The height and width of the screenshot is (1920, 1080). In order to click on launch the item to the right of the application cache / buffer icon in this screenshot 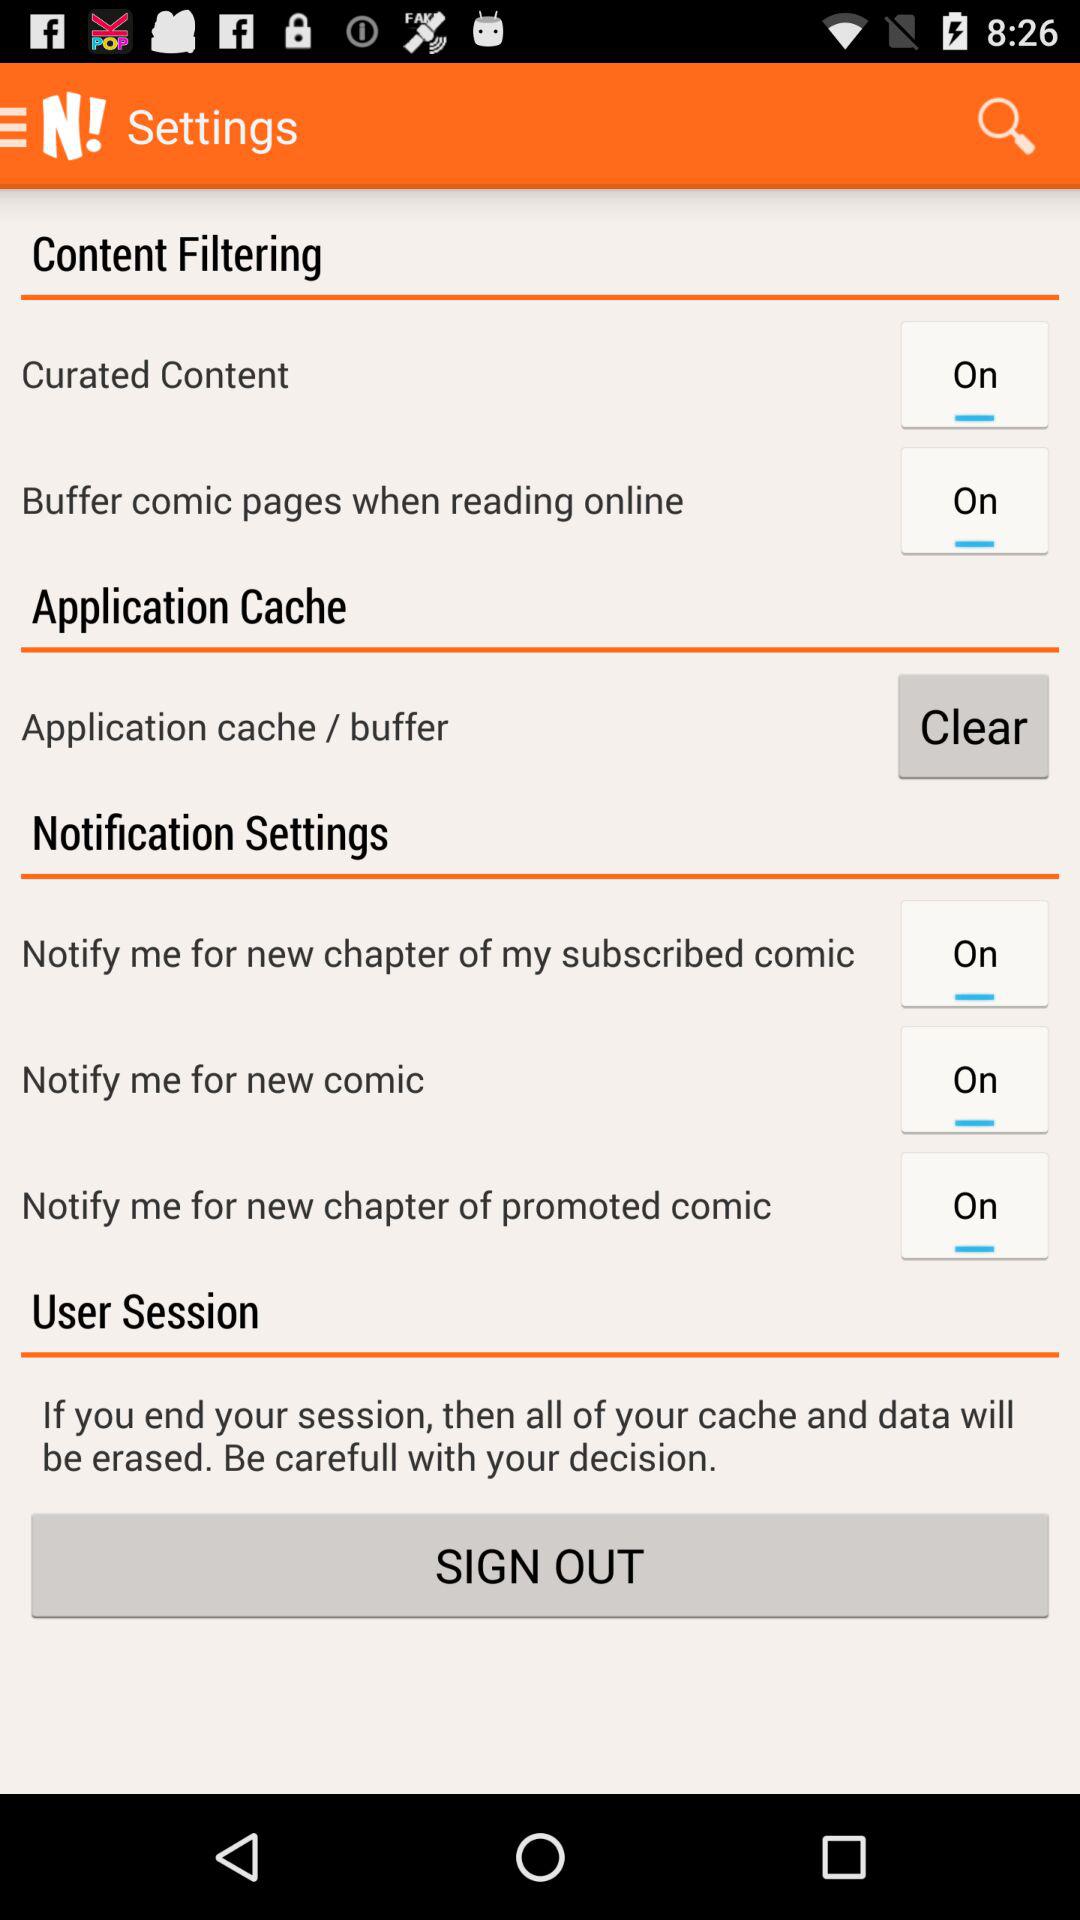, I will do `click(973, 726)`.